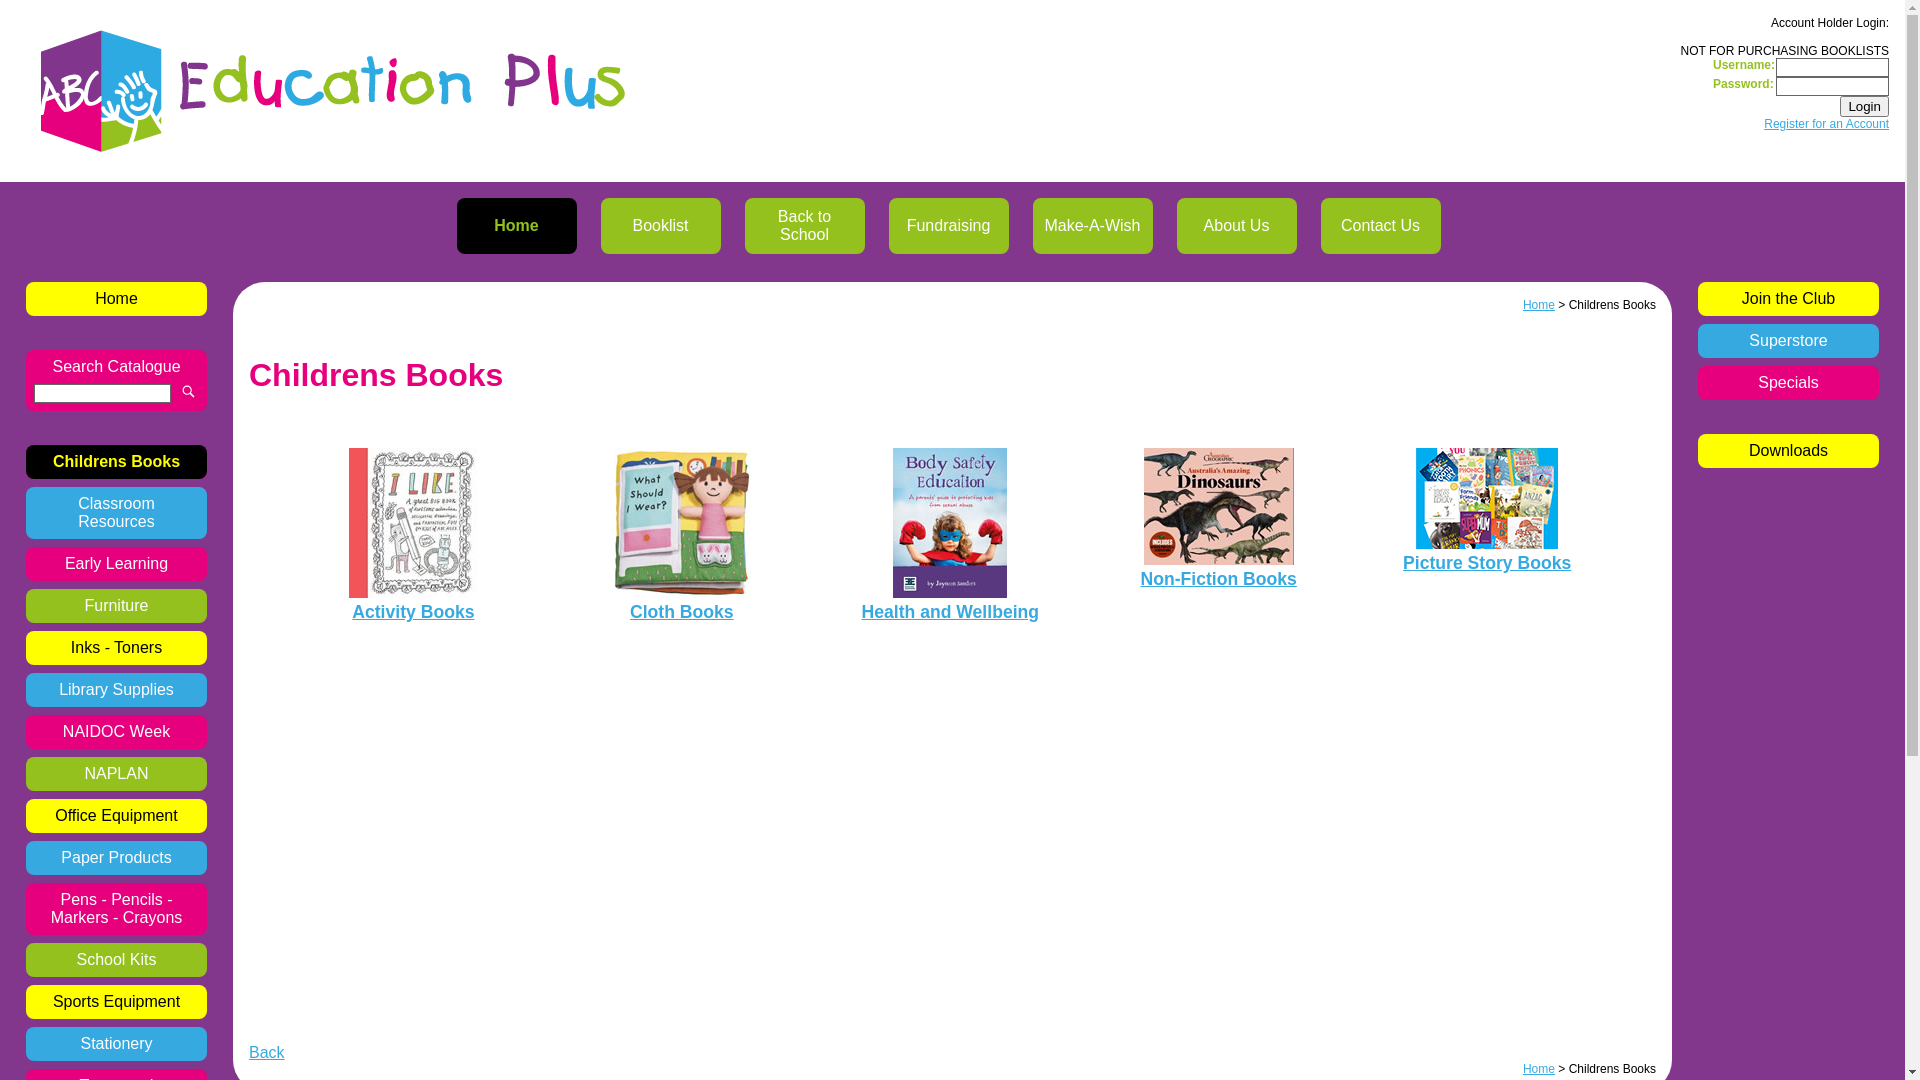  I want to click on Office Equipment, so click(116, 816).